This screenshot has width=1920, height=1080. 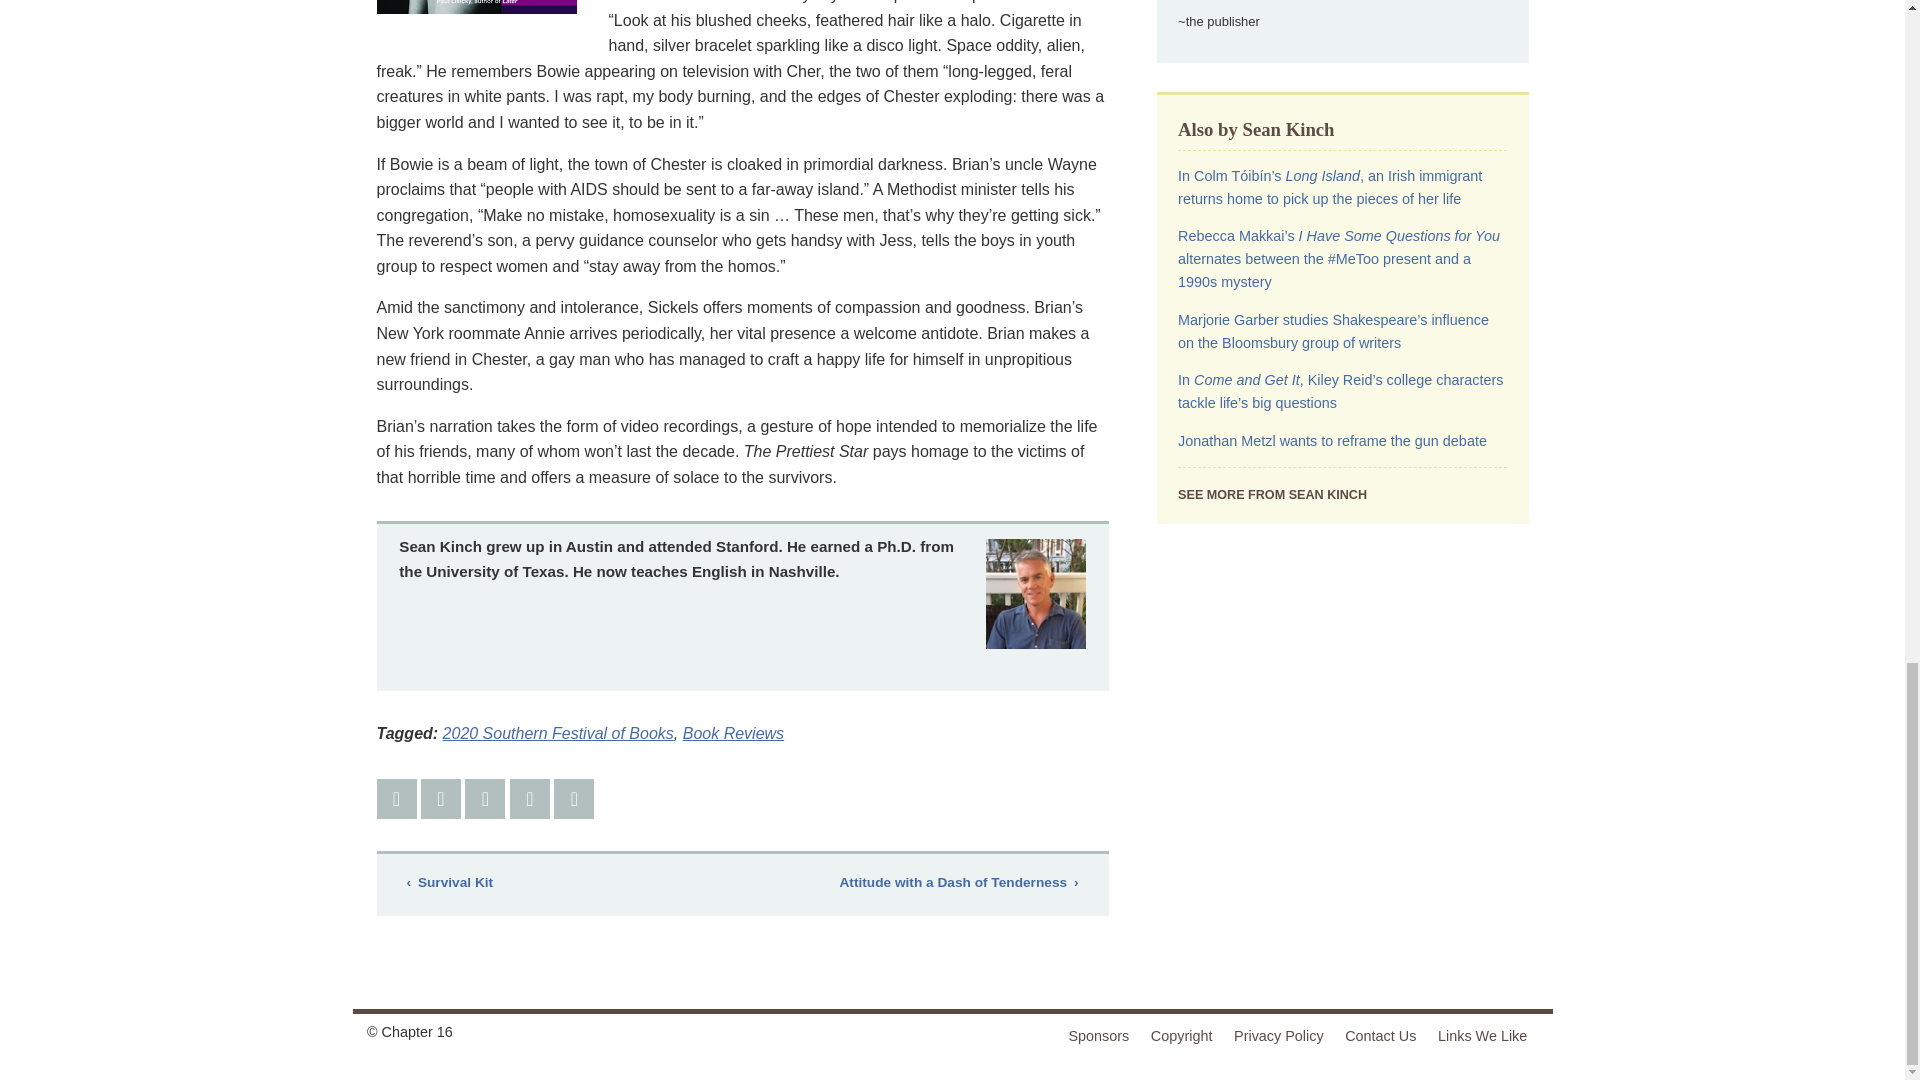 I want to click on 2020 Southern Festival of Books, so click(x=558, y=732).